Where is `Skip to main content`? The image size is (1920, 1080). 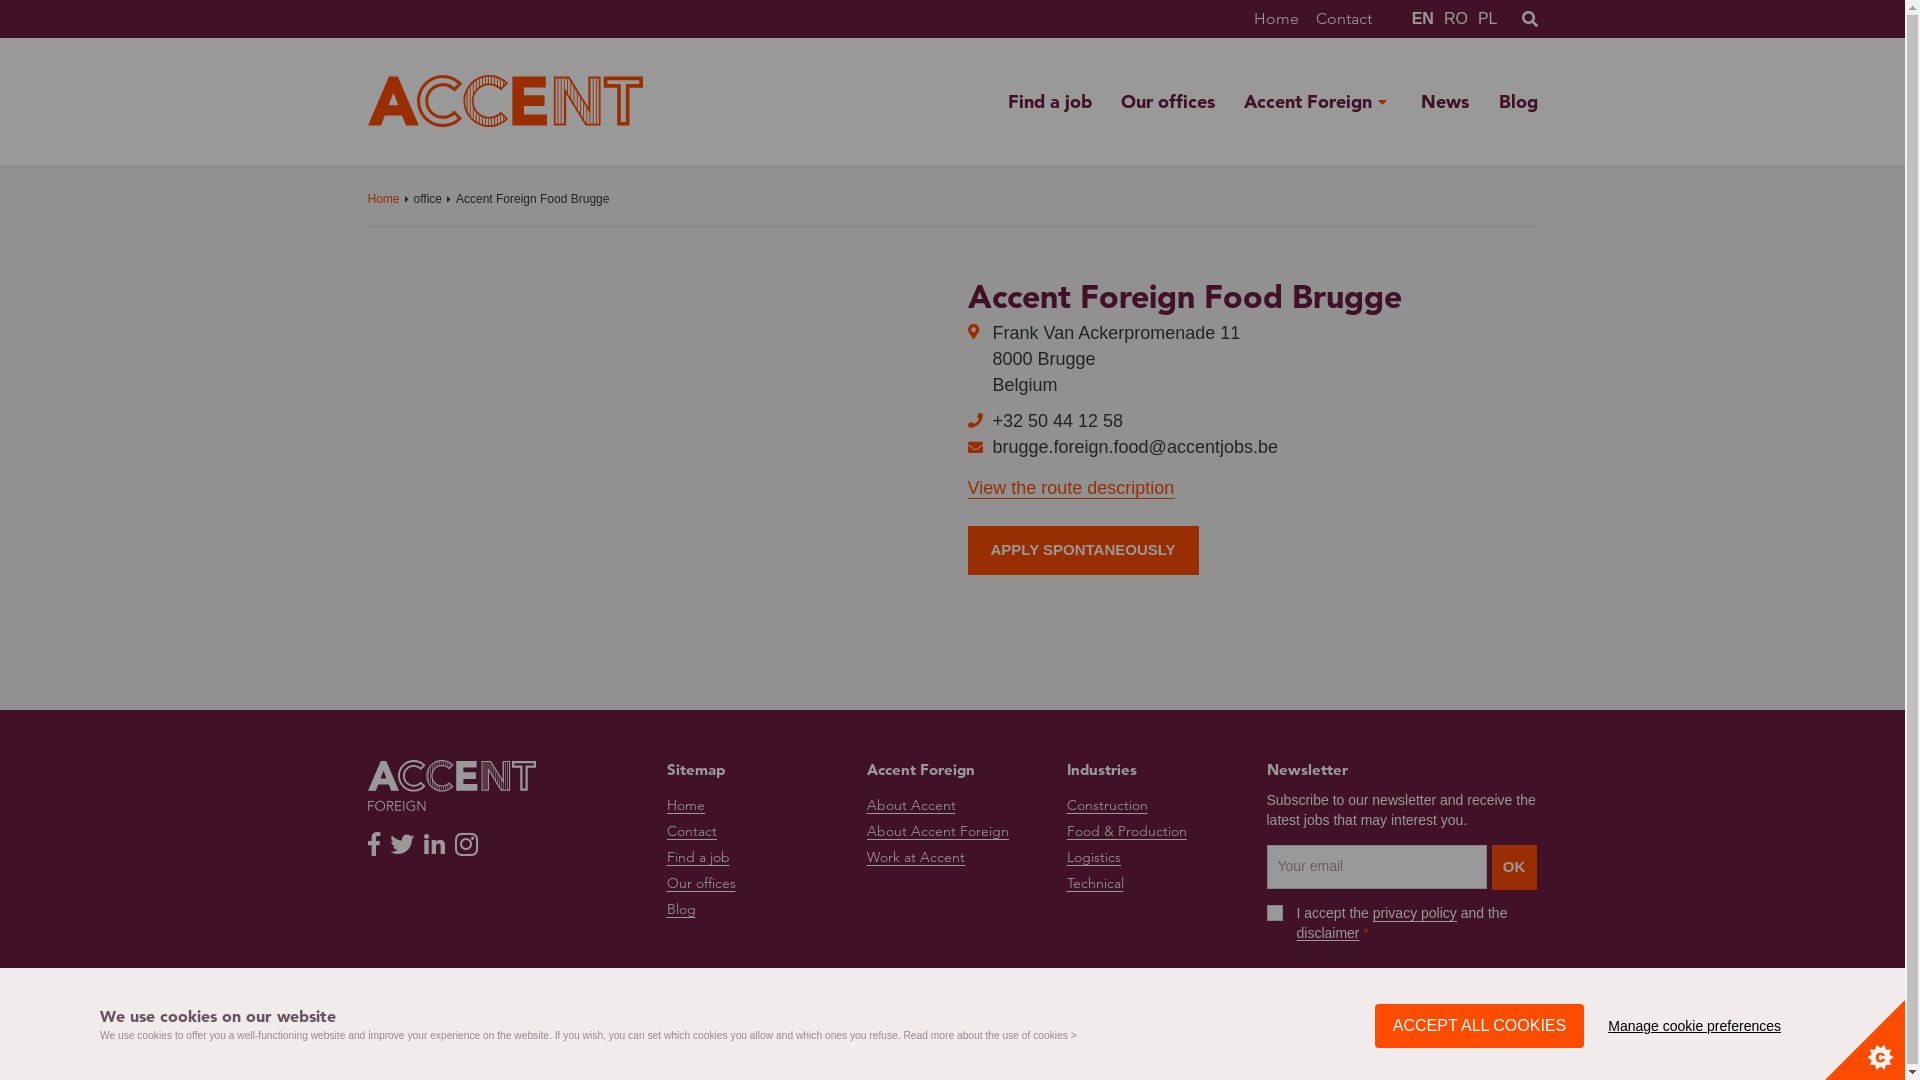
Skip to main content is located at coordinates (0, 0).